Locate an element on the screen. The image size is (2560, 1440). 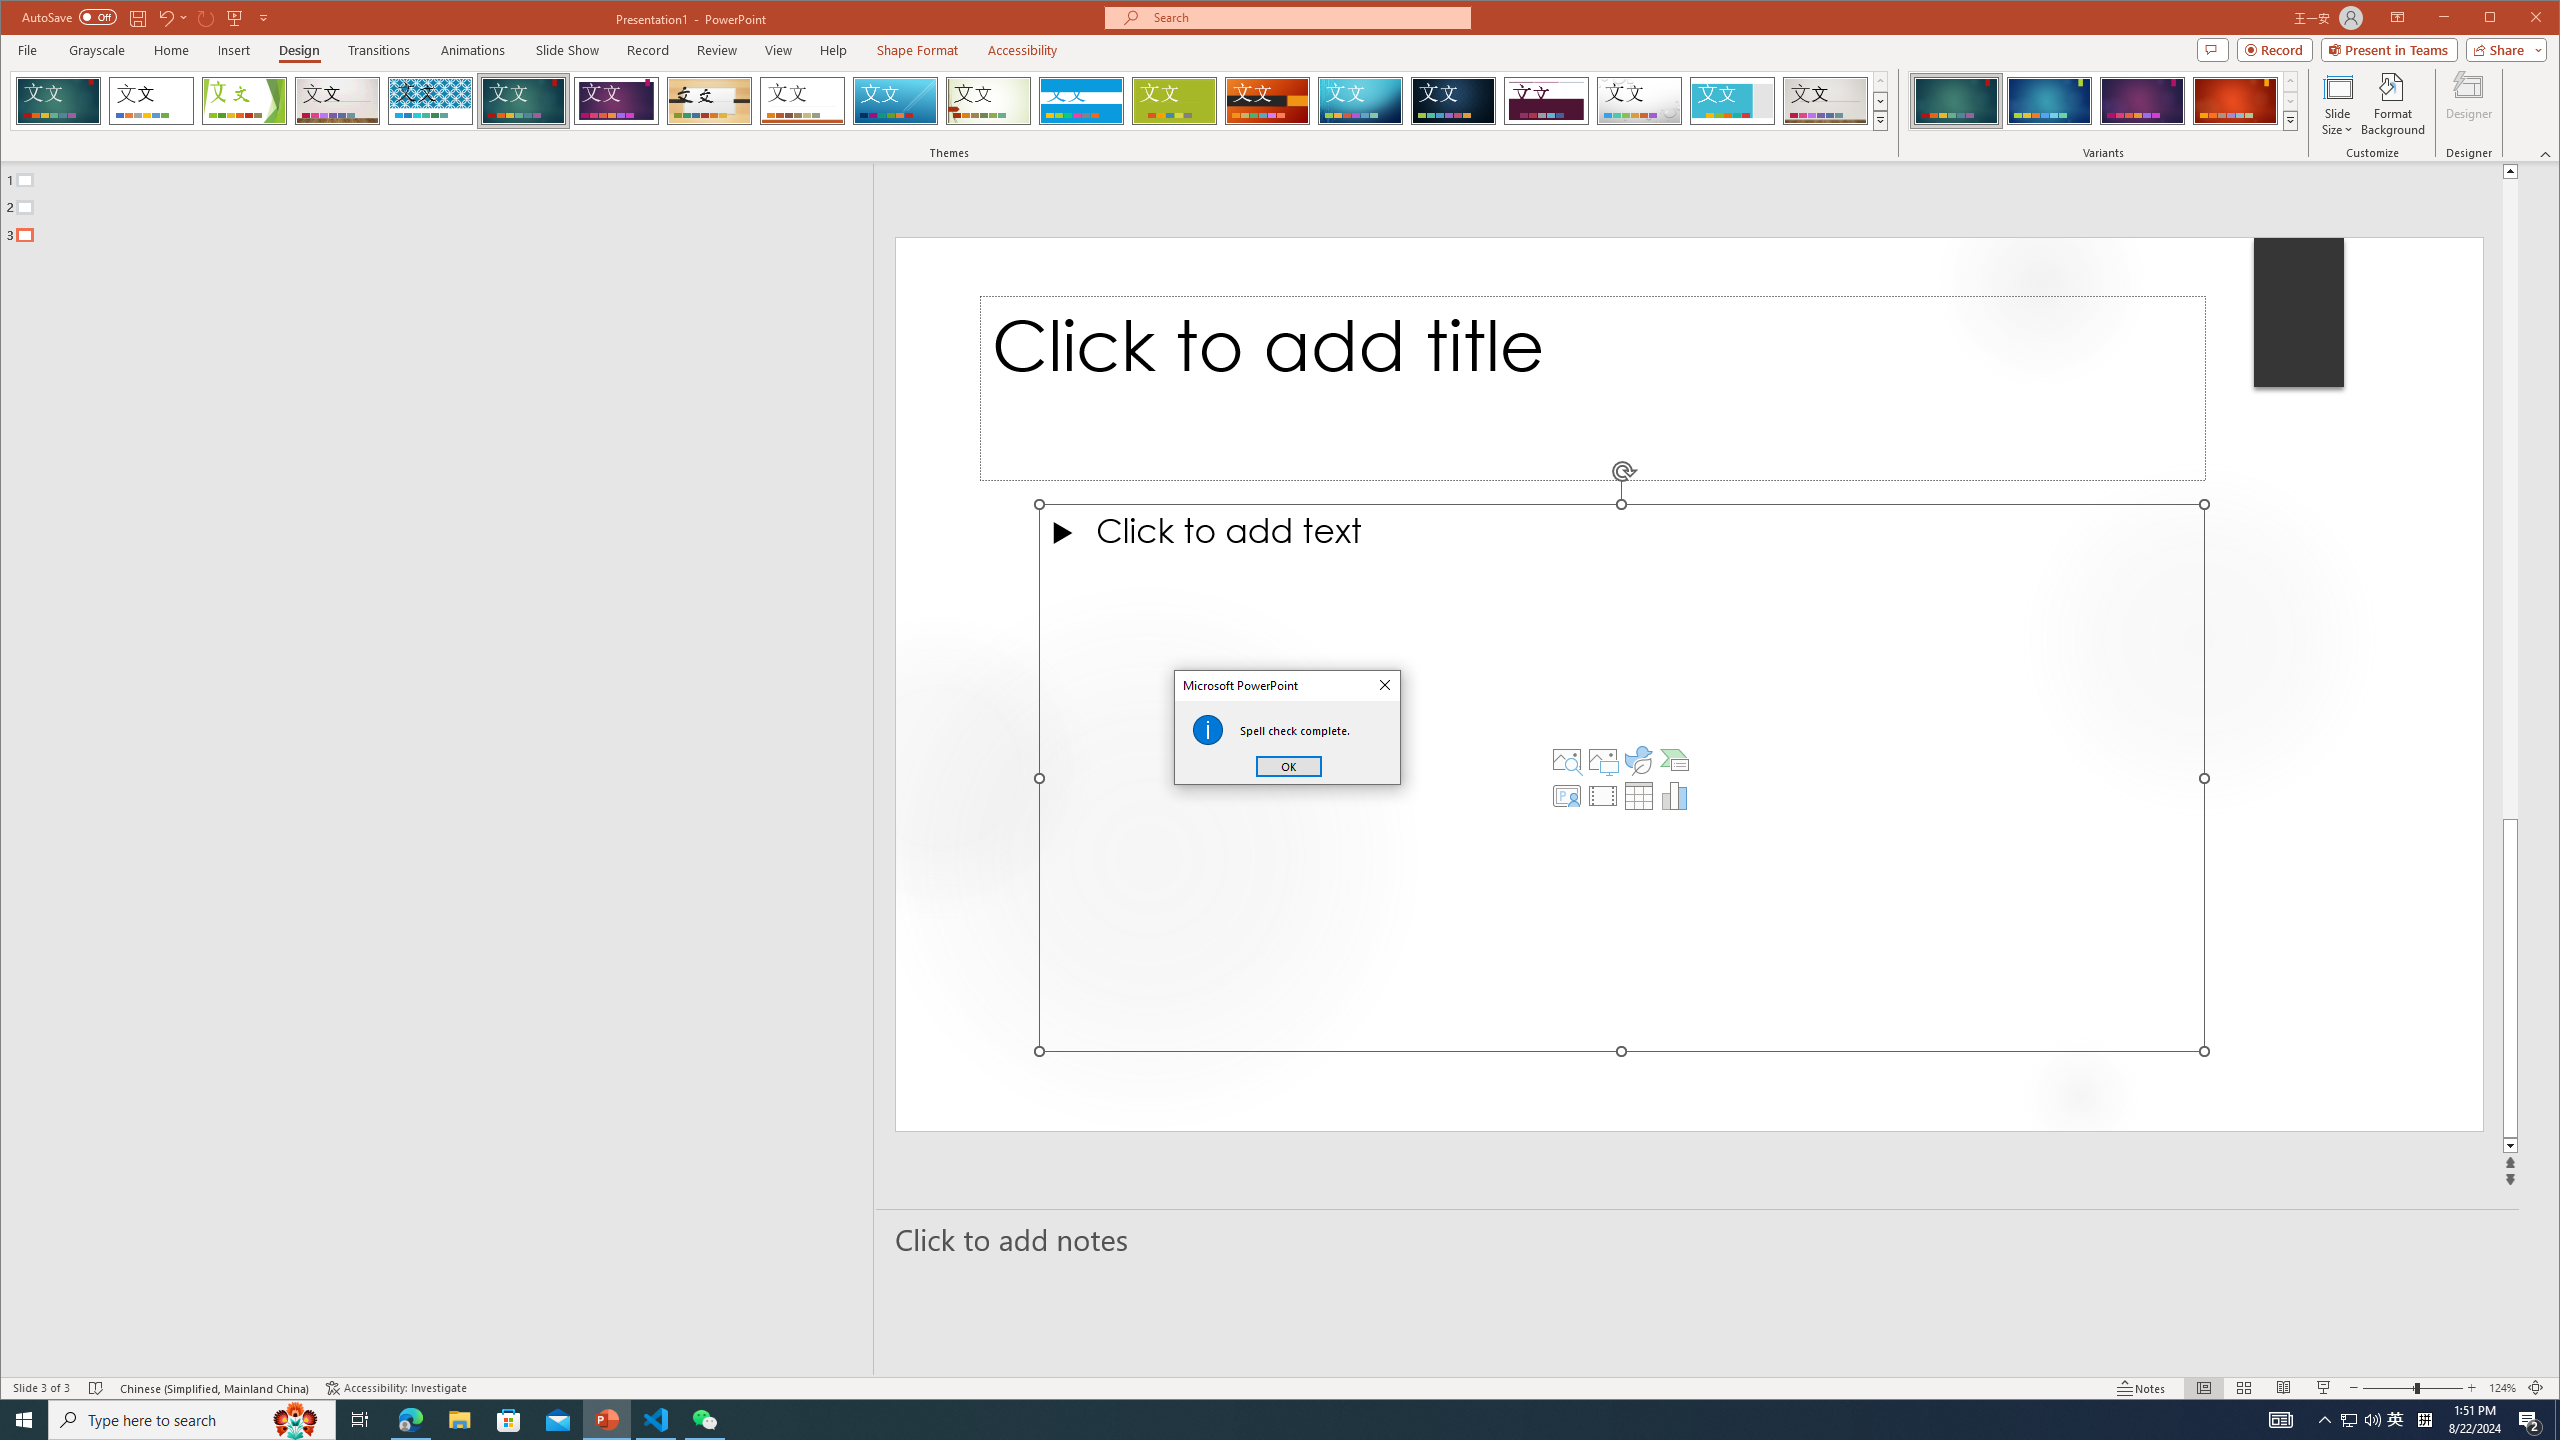
Basis is located at coordinates (1174, 101).